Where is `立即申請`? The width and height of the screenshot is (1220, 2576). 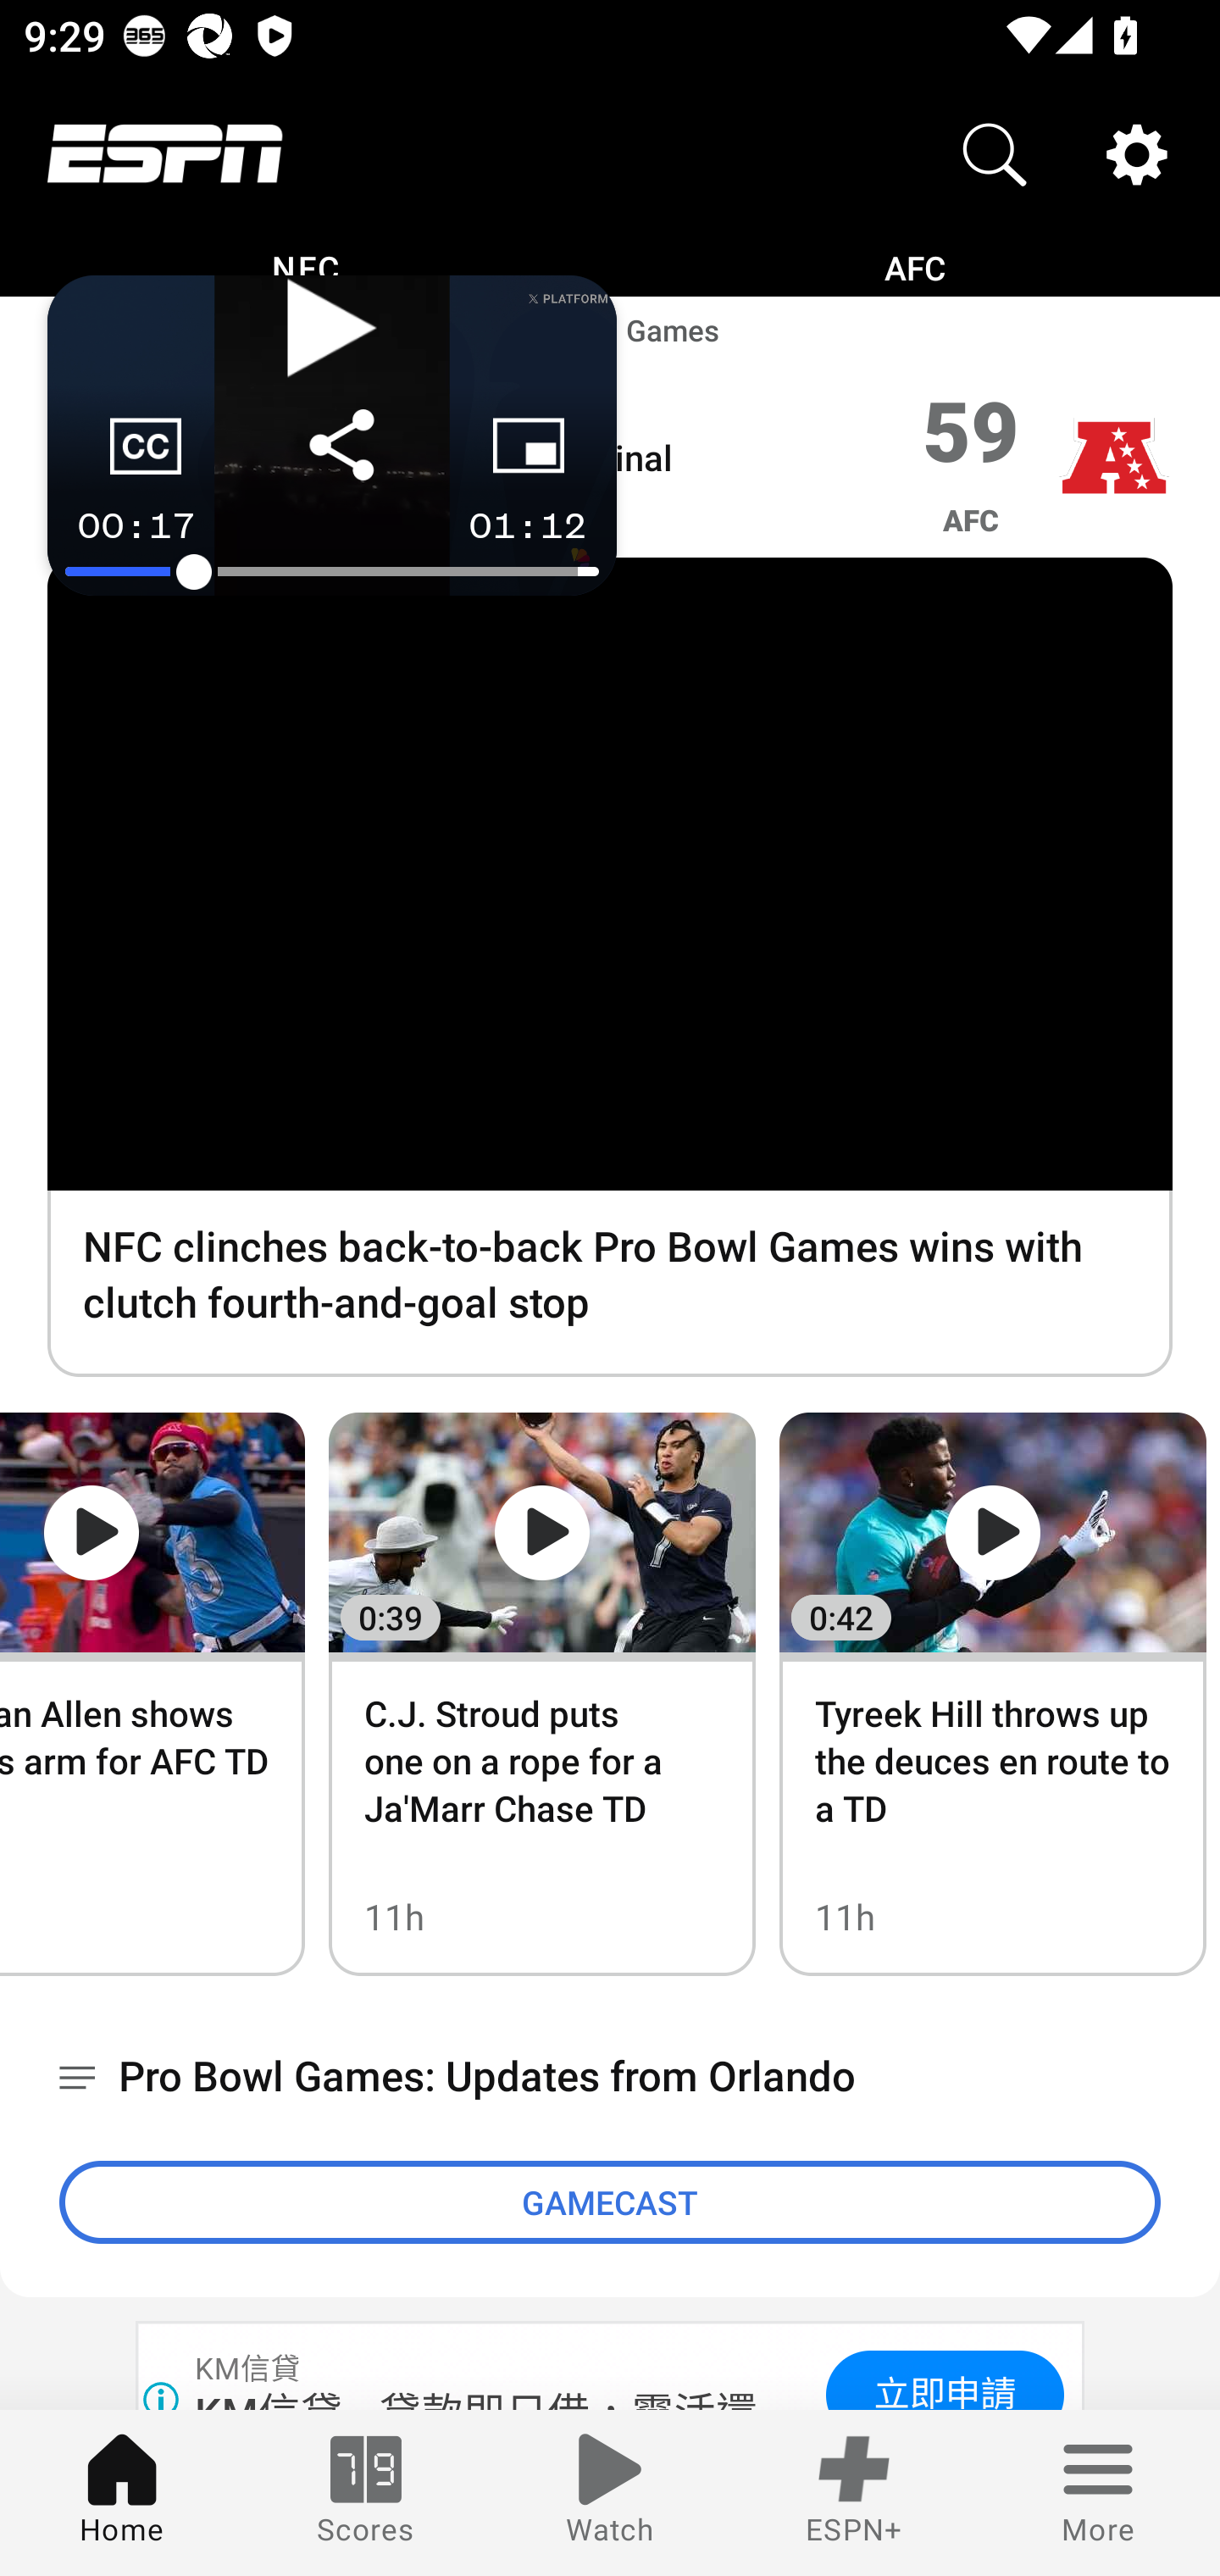
立即申請 is located at coordinates (945, 2379).